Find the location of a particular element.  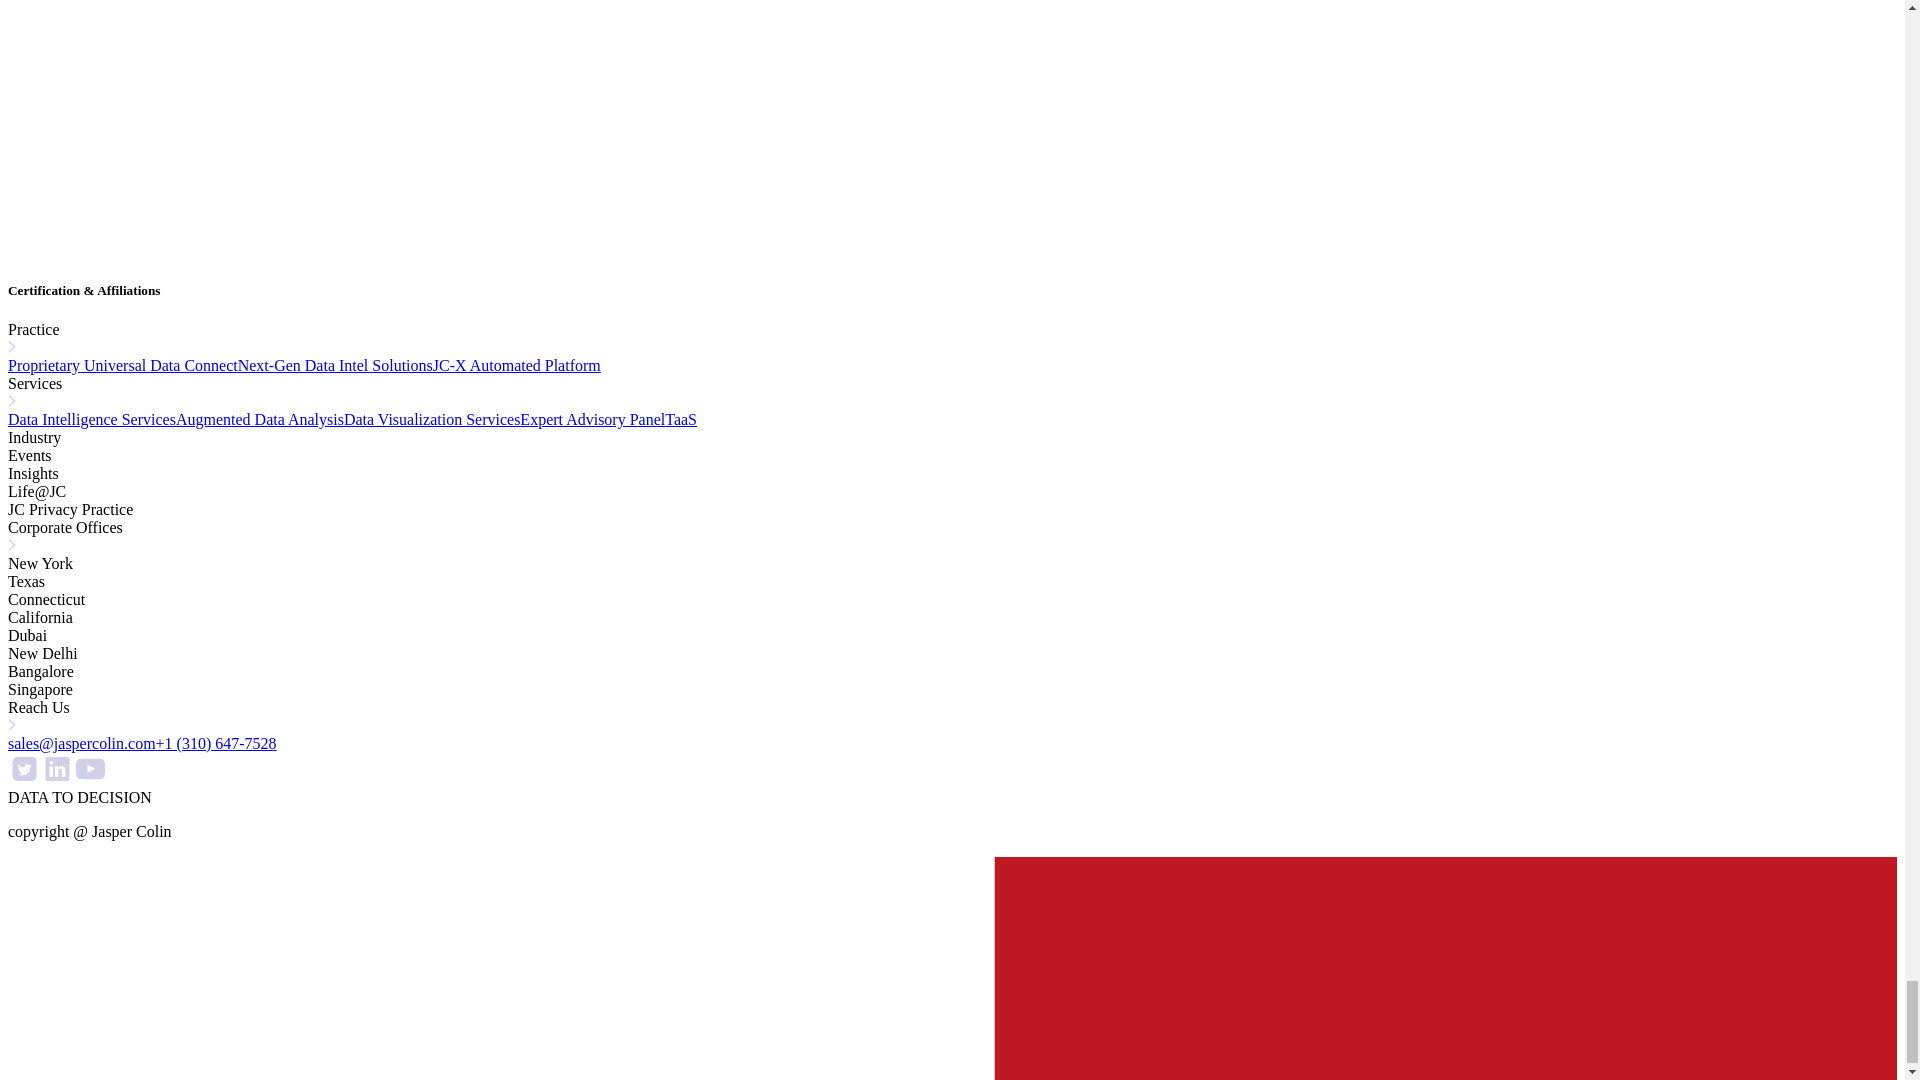

Proprietary Universal Data Connect is located at coordinates (122, 365).